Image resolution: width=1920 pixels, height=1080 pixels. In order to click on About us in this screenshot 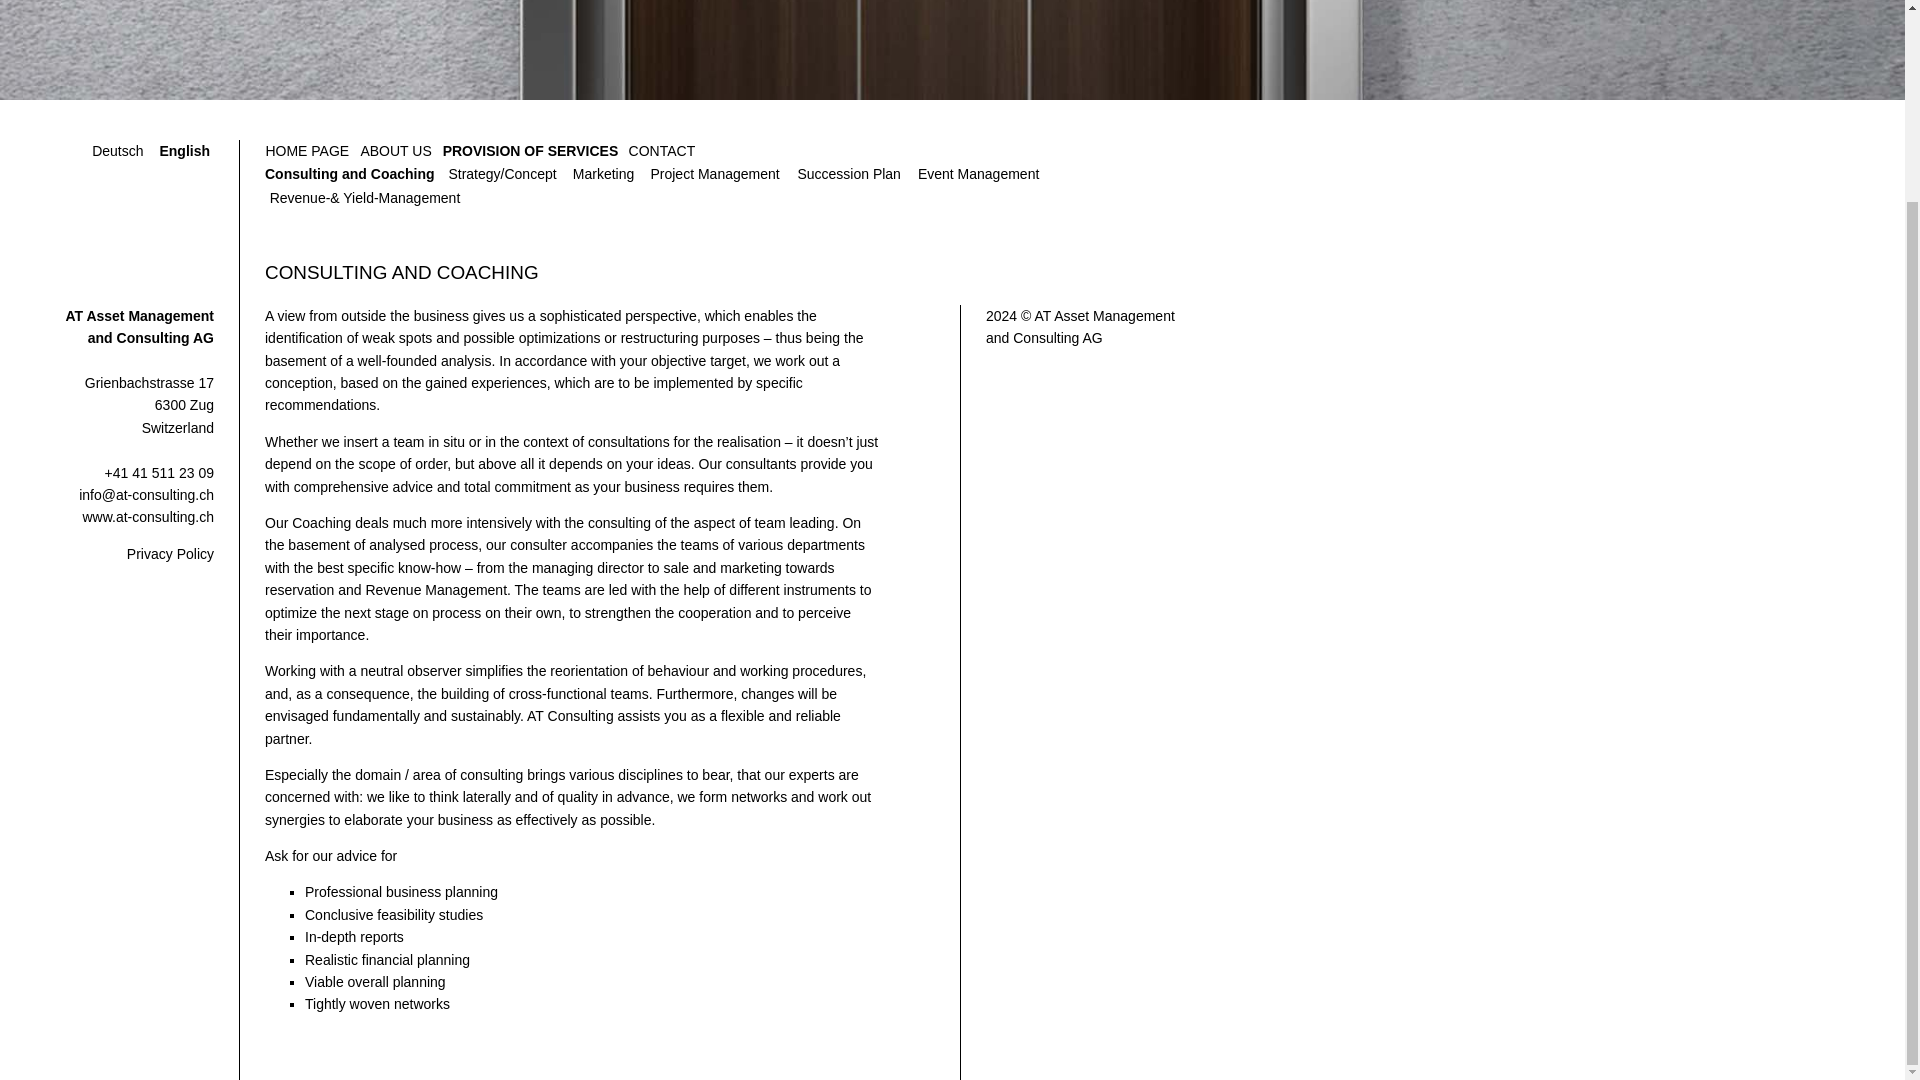, I will do `click(396, 152)`.